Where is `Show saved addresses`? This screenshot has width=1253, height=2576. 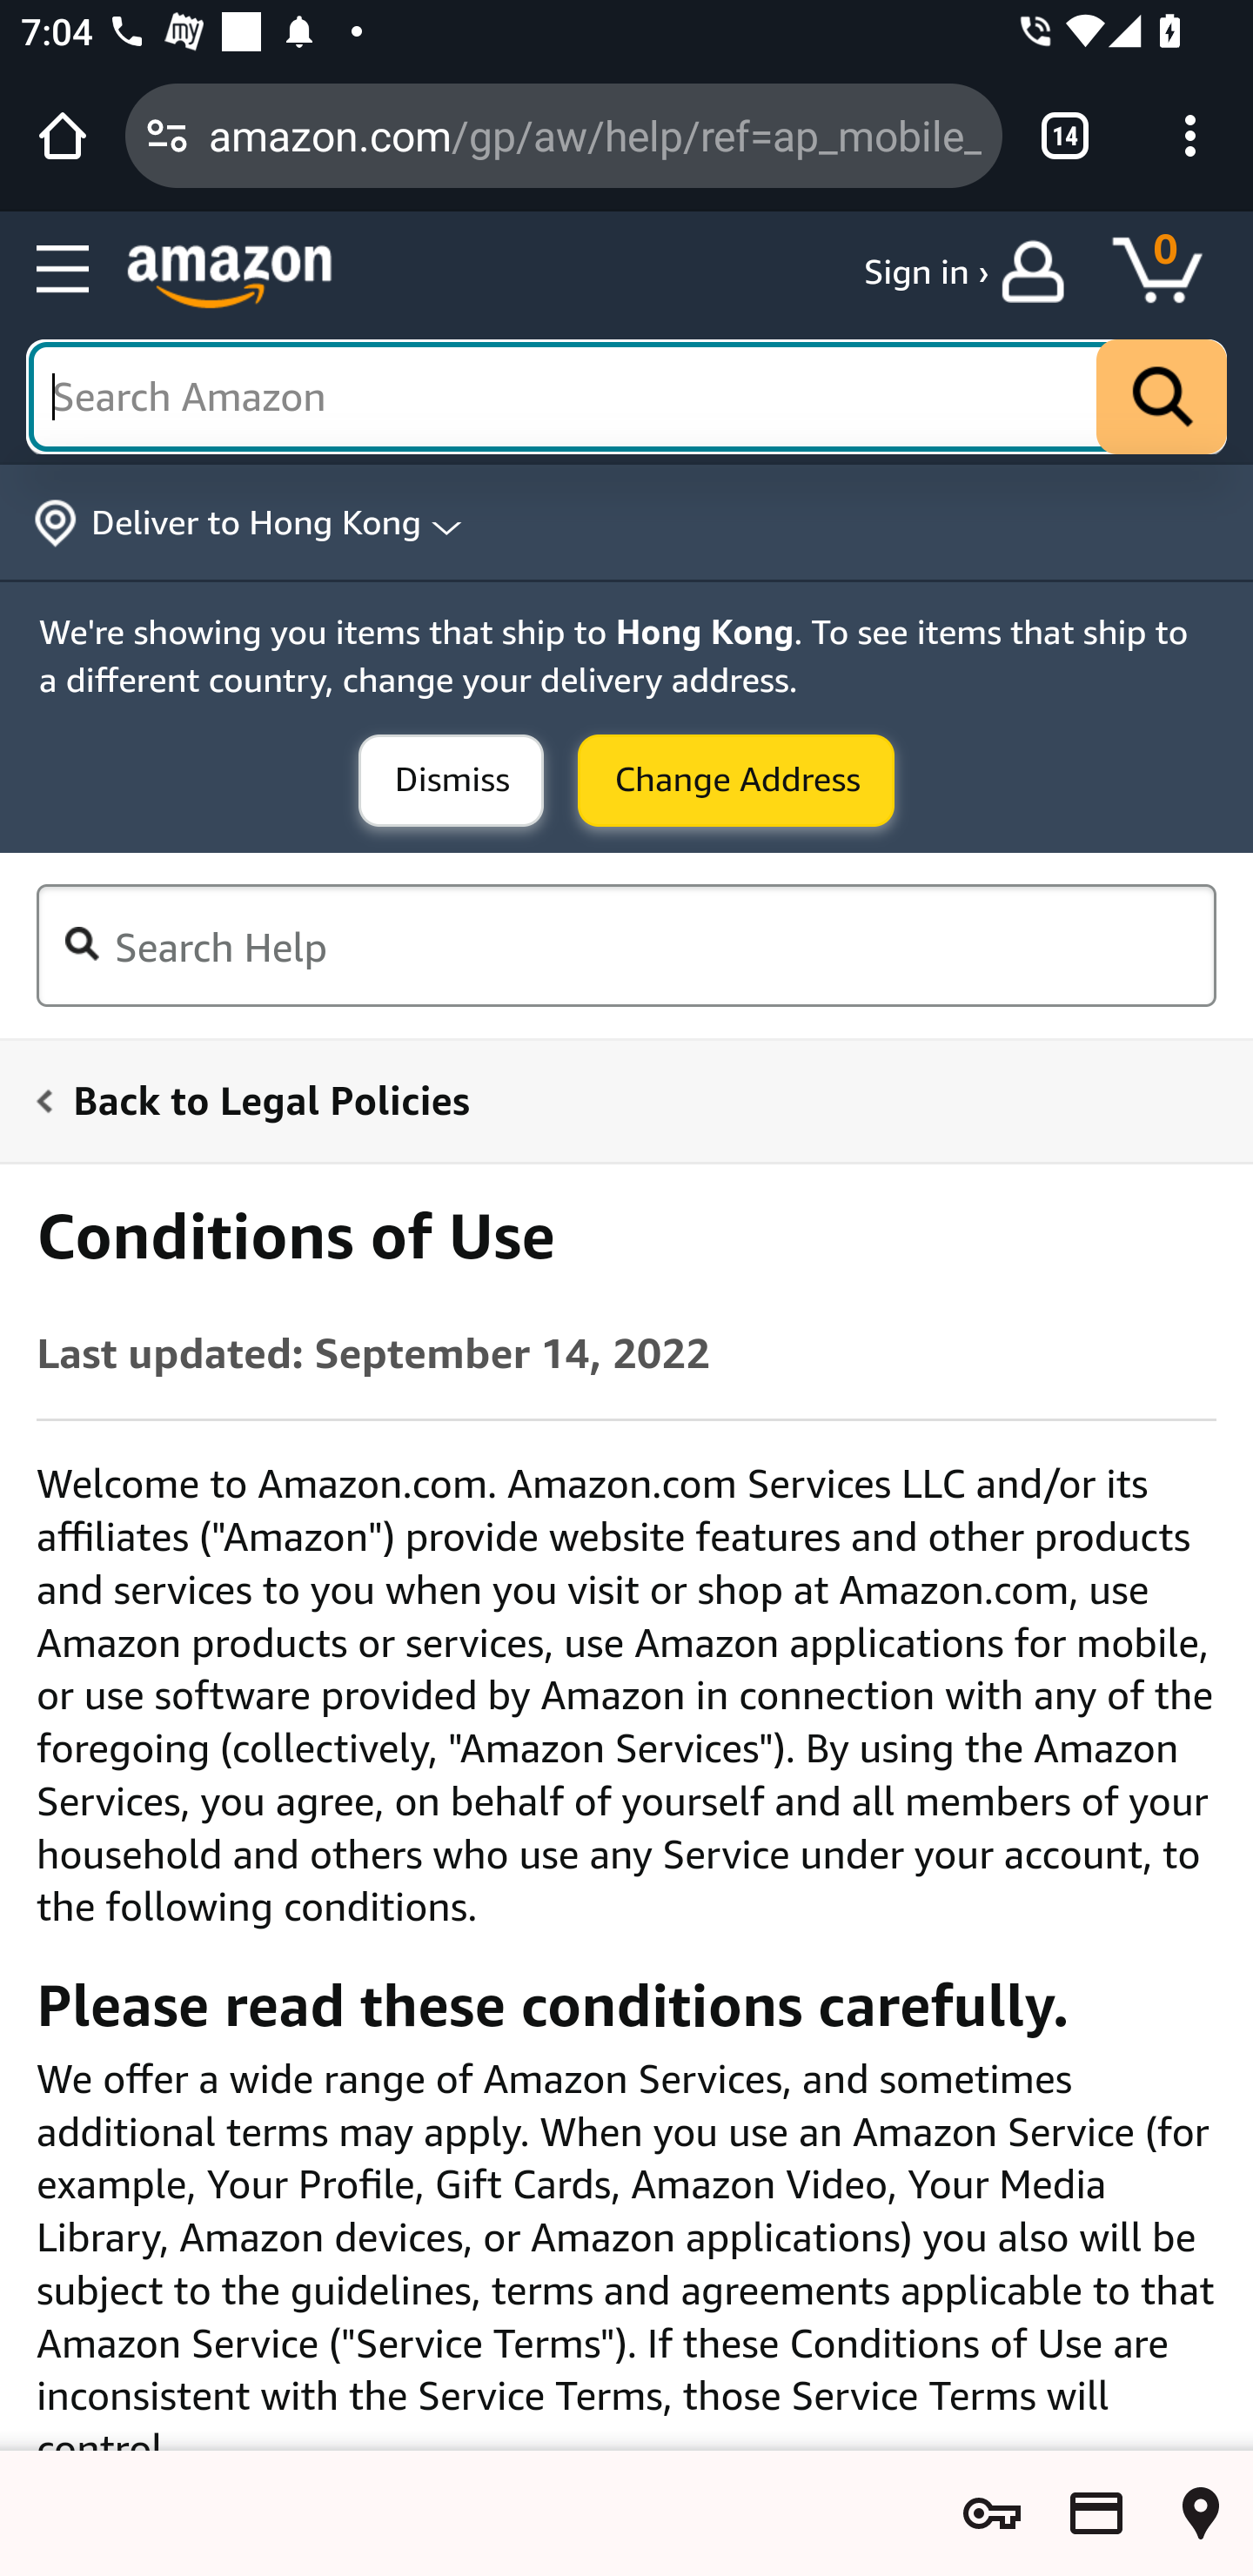 Show saved addresses is located at coordinates (1201, 2513).